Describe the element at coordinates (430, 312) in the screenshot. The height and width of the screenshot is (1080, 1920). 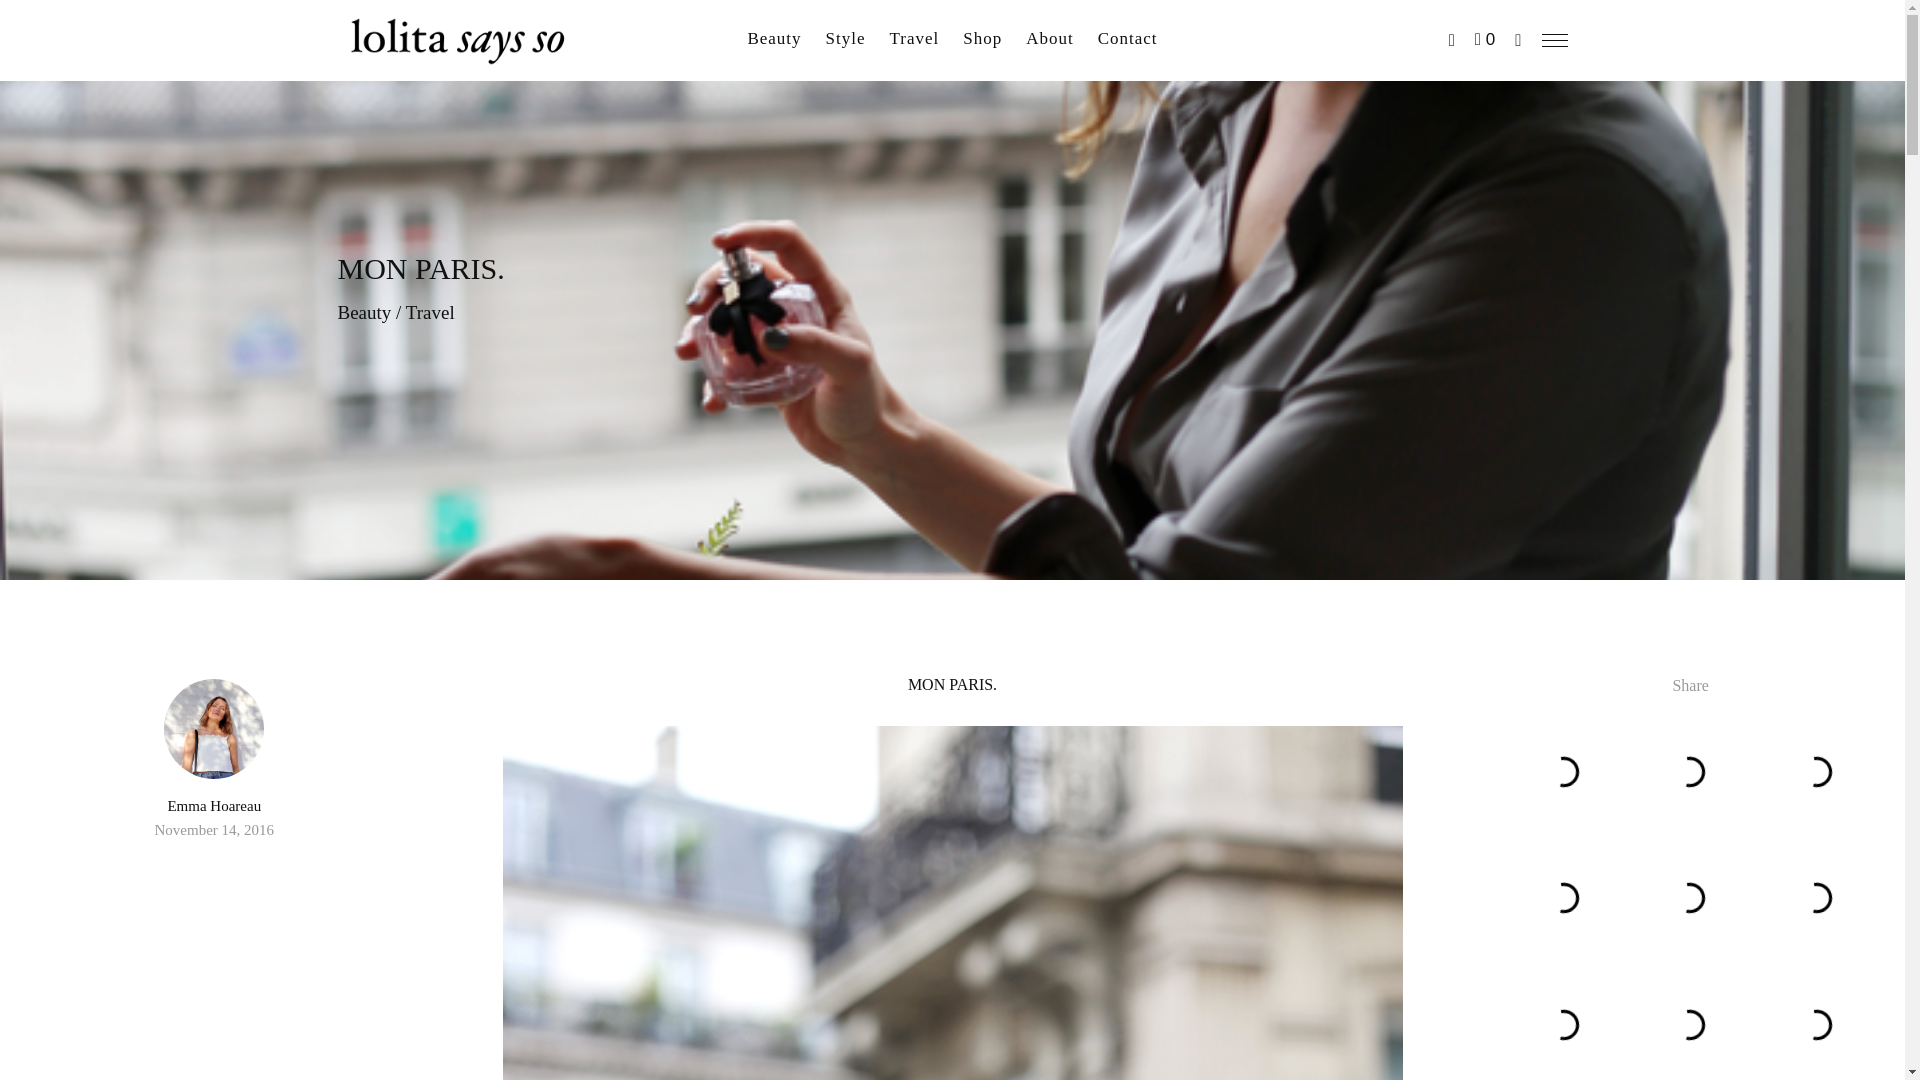
I see `View all posts in Travel` at that location.